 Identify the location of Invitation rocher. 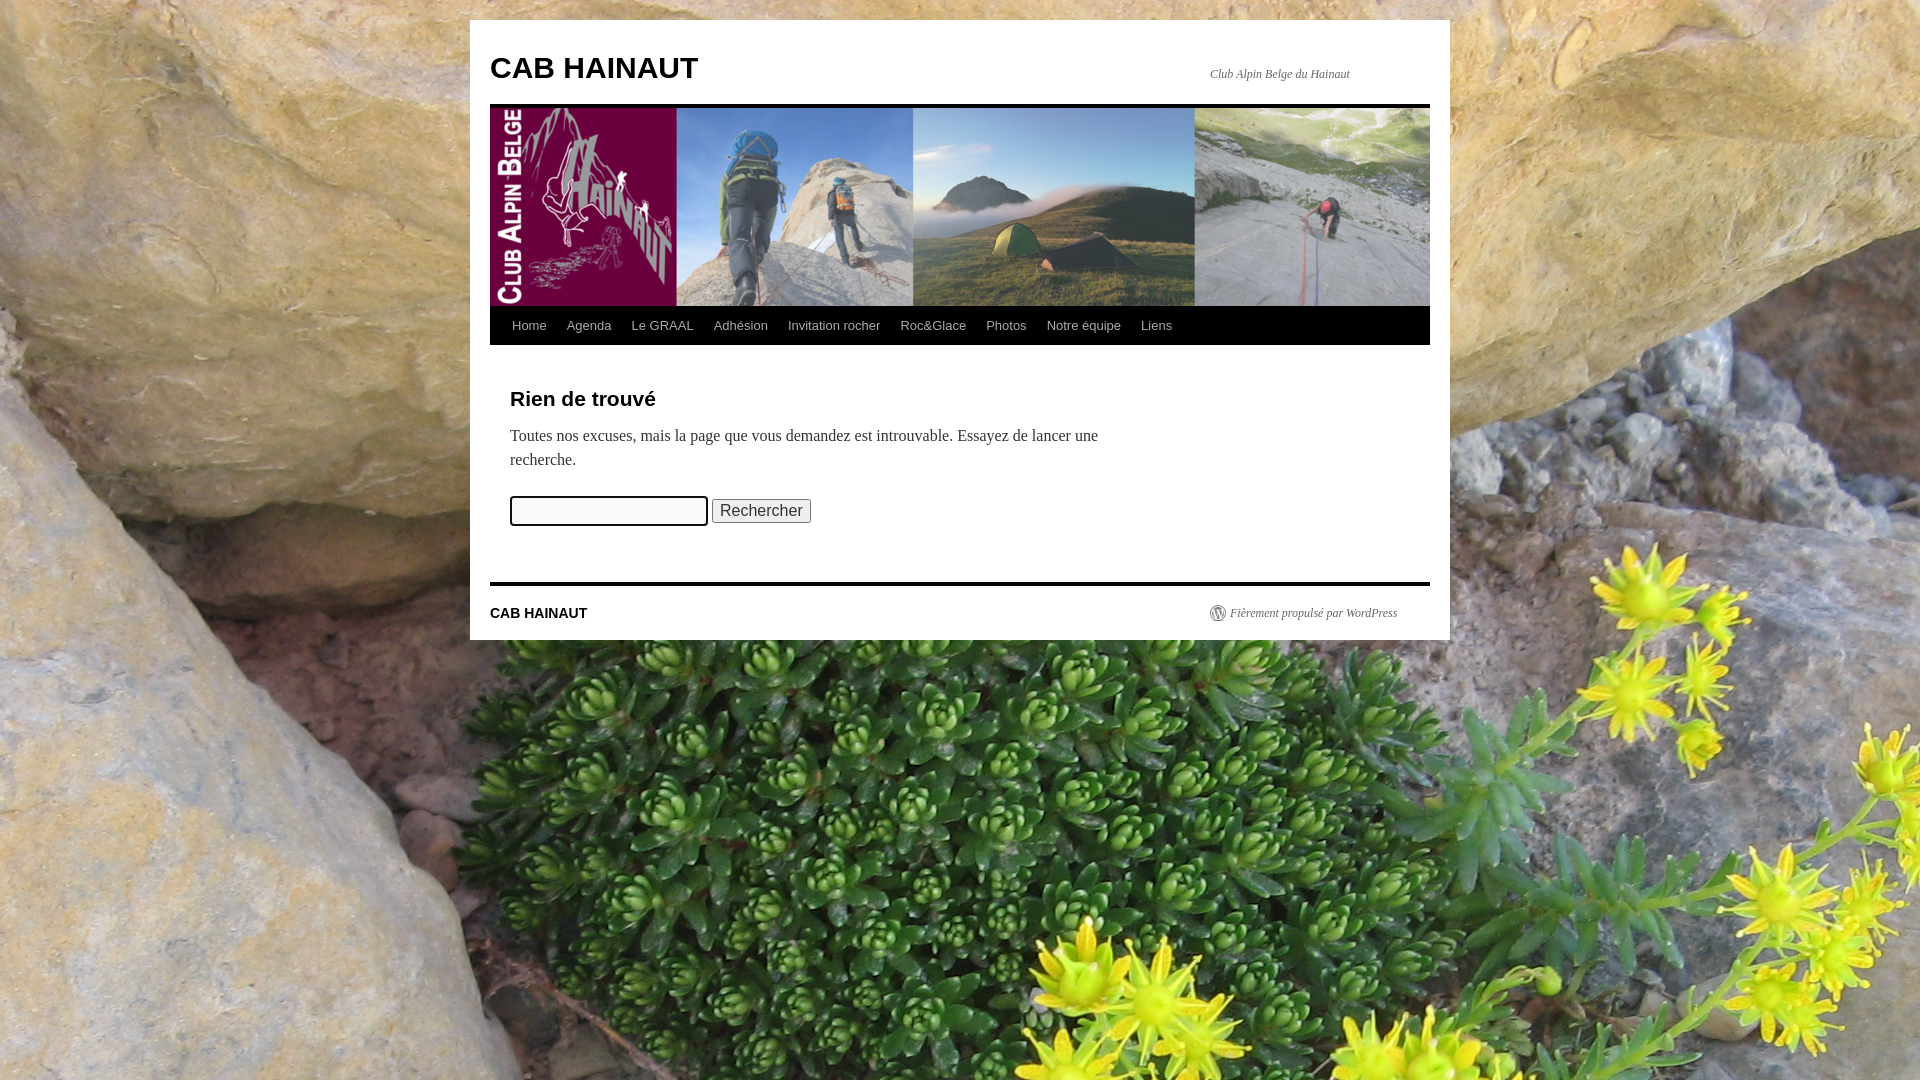
(834, 326).